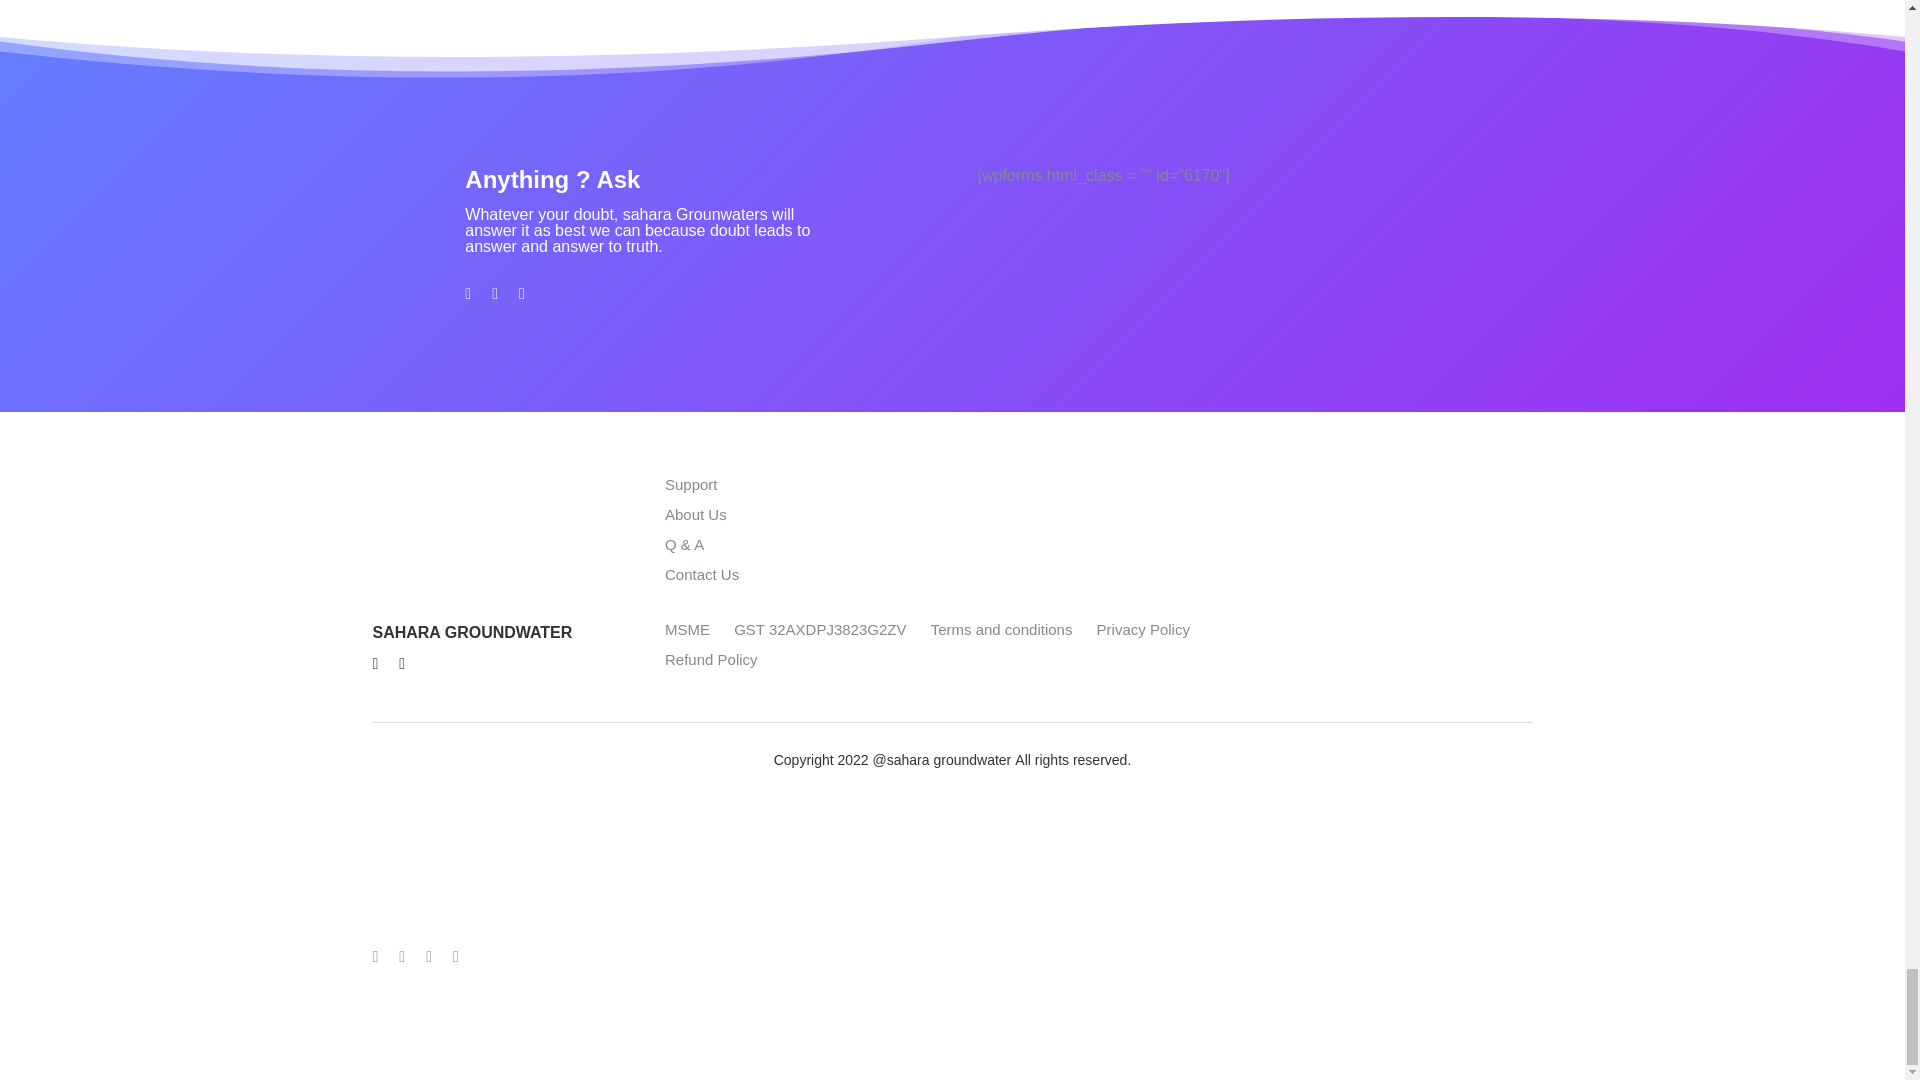  What do you see at coordinates (691, 484) in the screenshot?
I see `Support` at bounding box center [691, 484].